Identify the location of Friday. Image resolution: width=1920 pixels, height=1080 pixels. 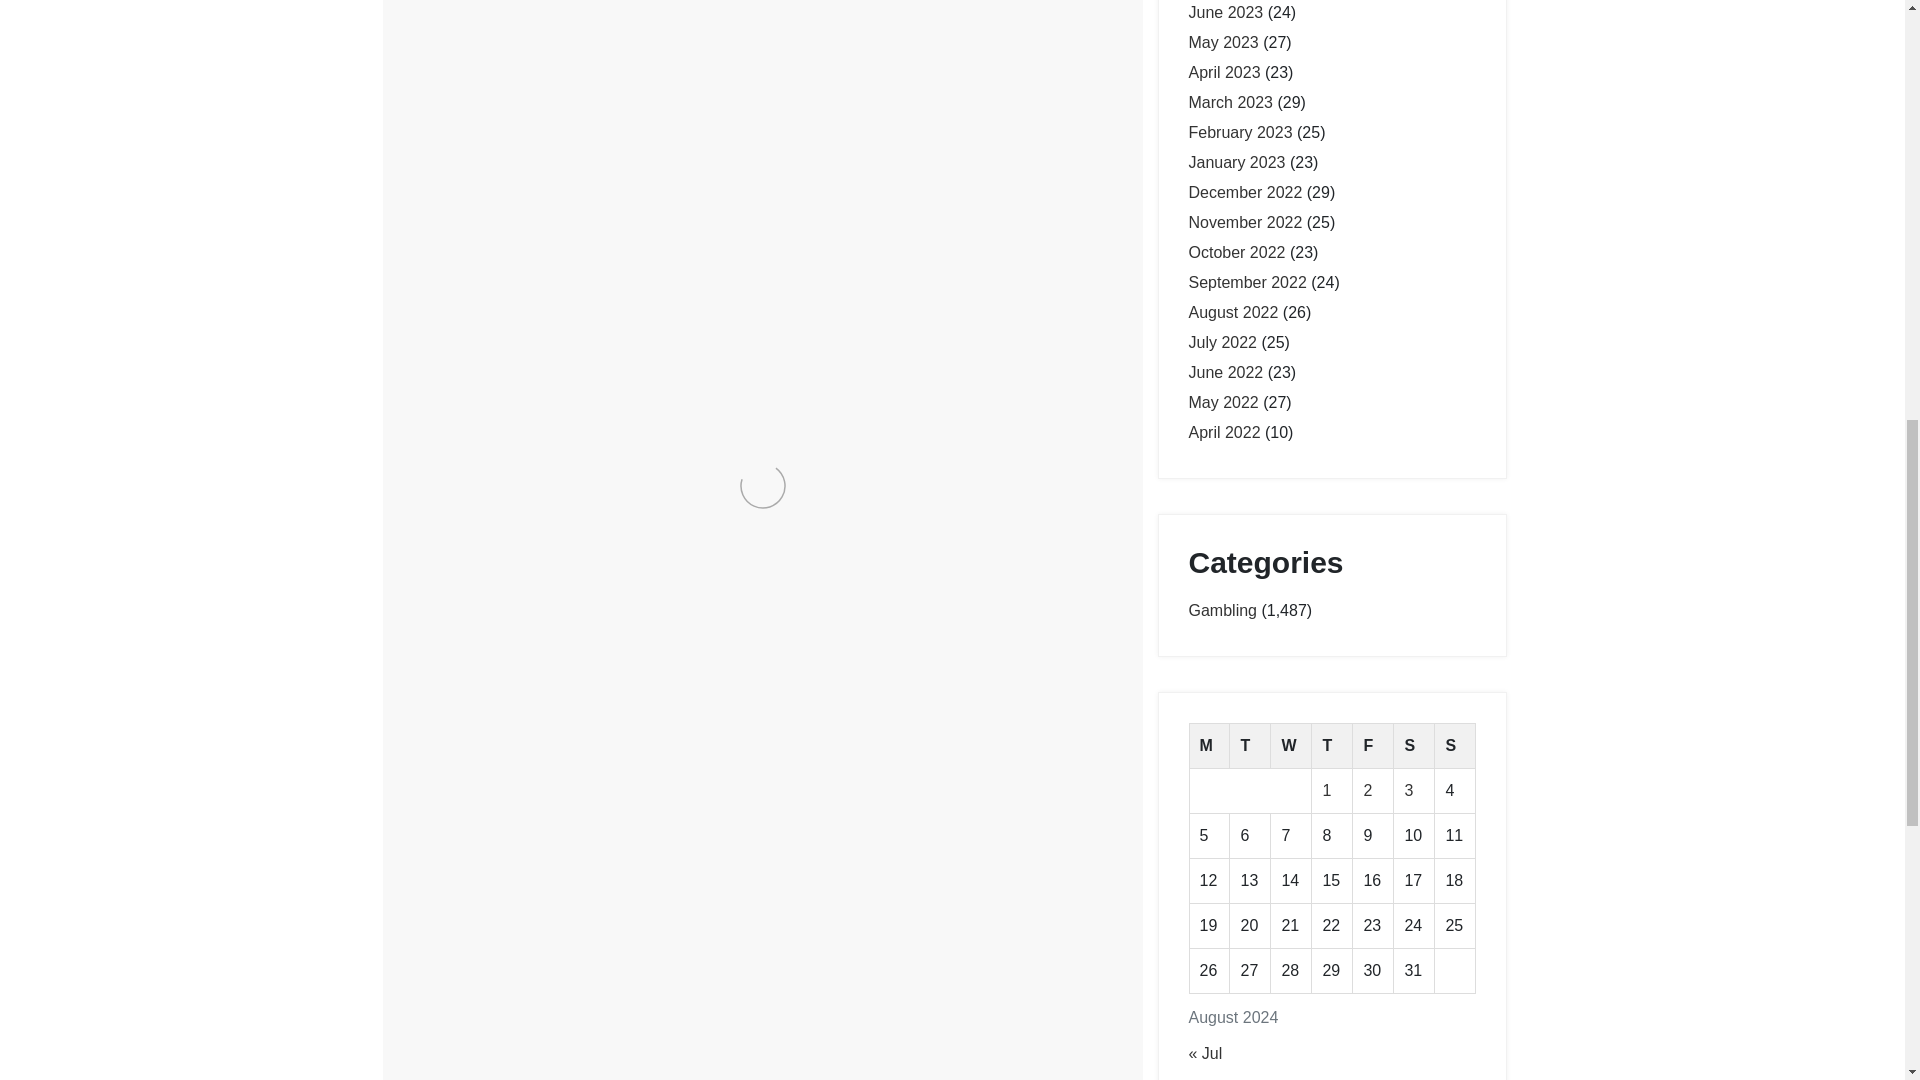
(1373, 746).